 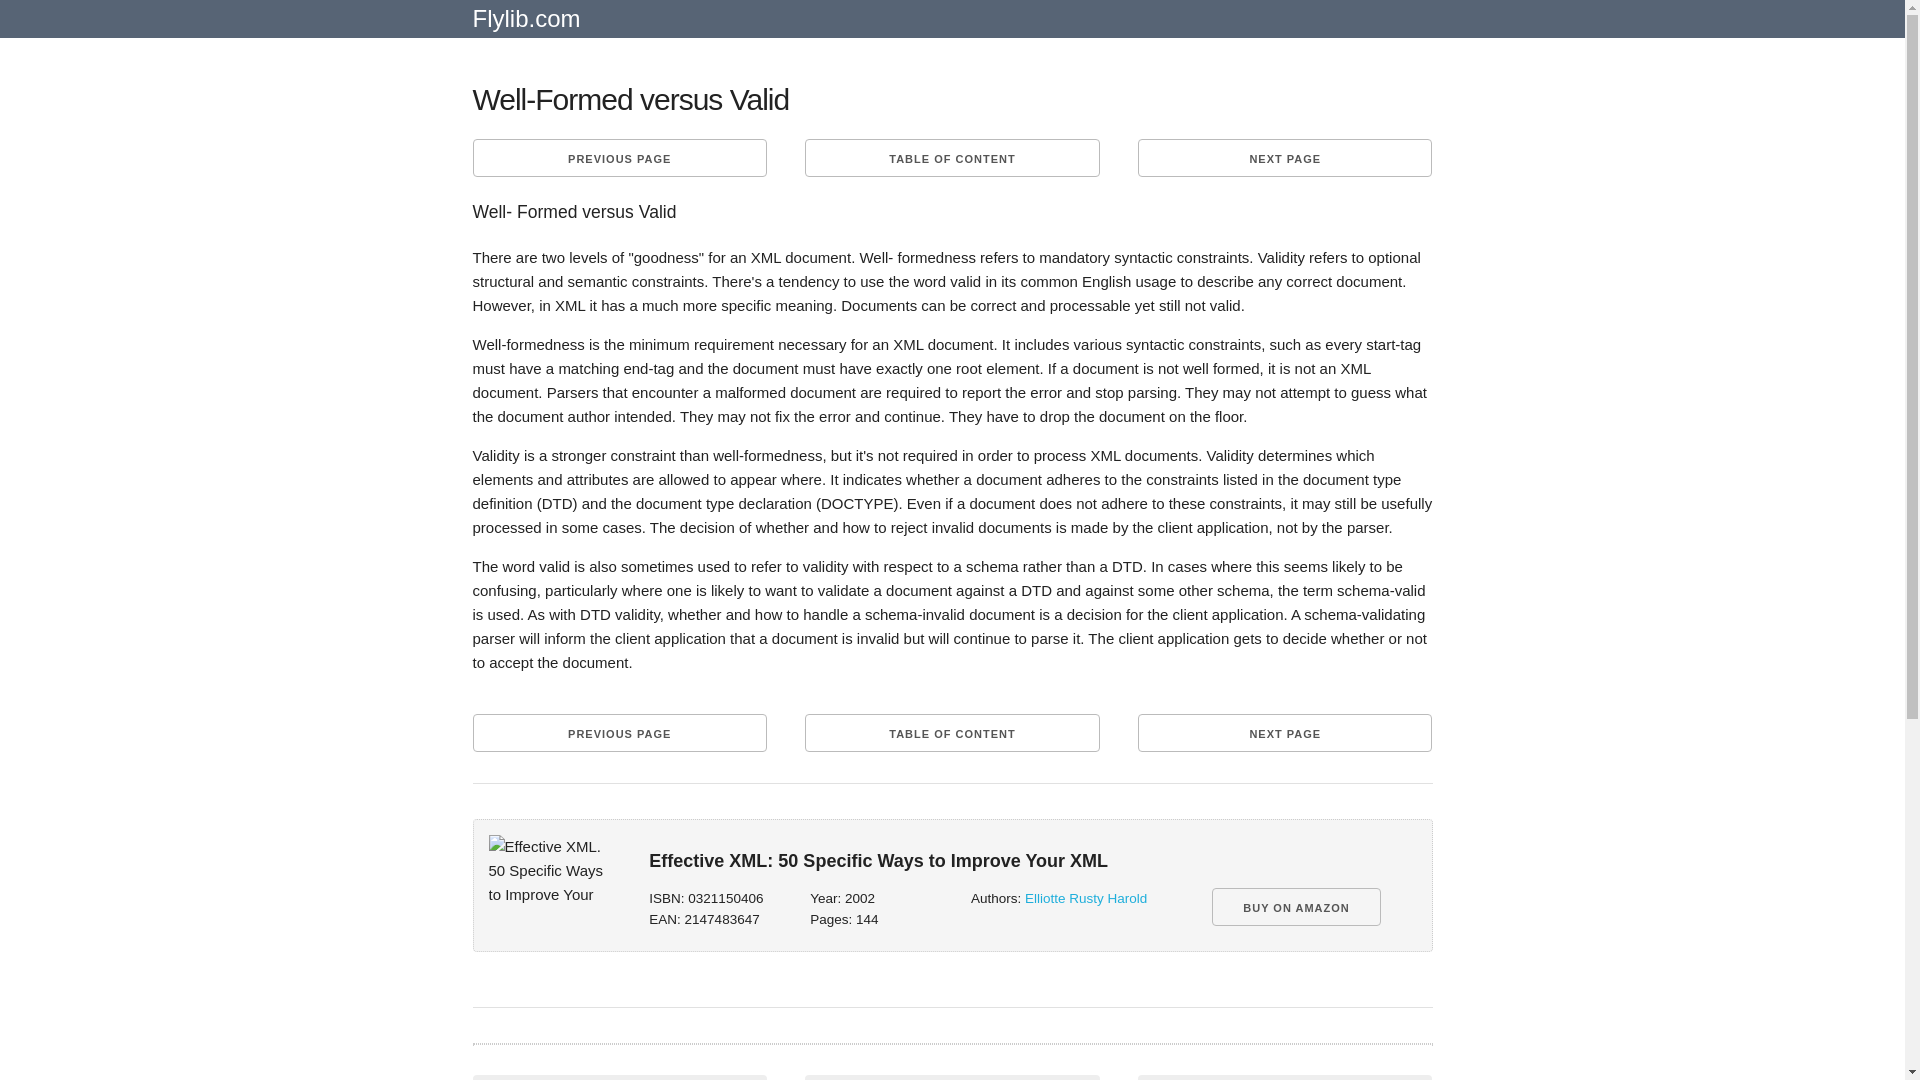 I want to click on Effective XML. 50 Specific Ways to Improve Your XML, so click(x=550, y=872).